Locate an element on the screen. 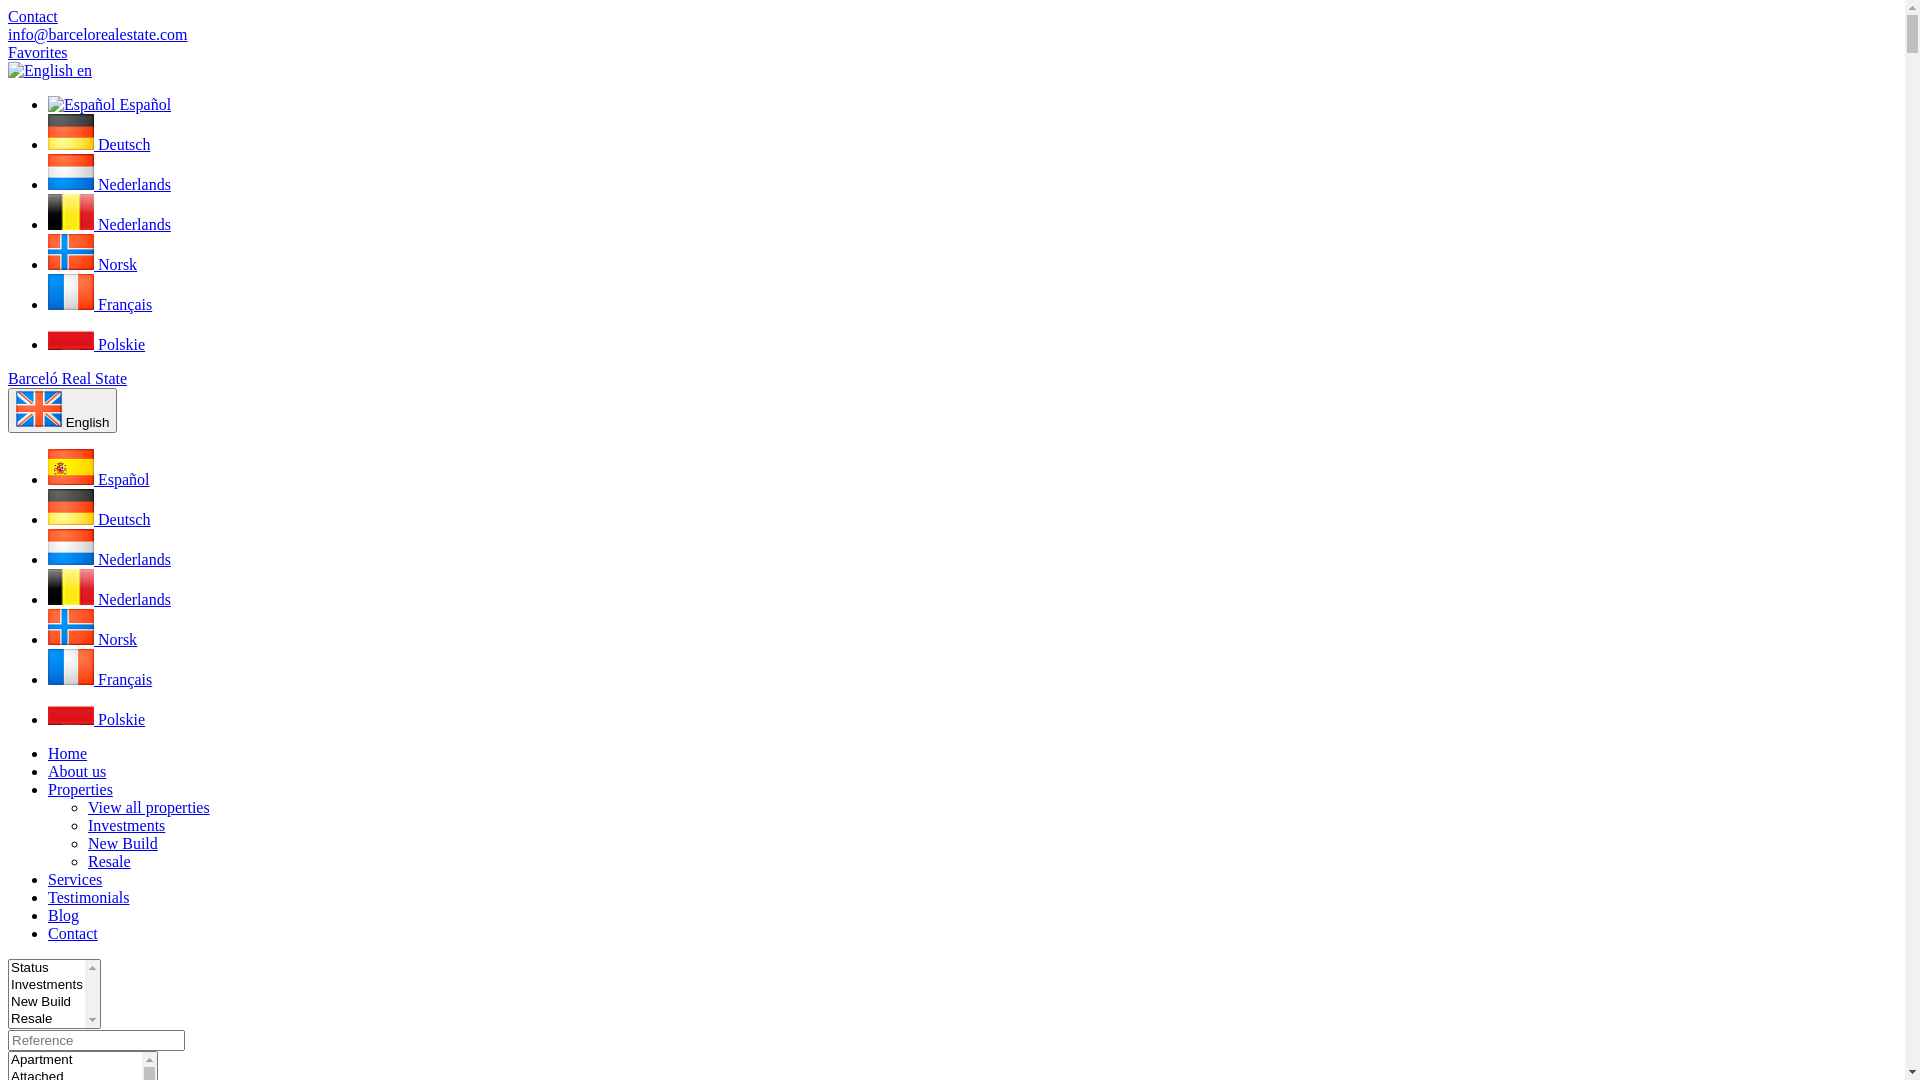  Deutsch is located at coordinates (99, 520).